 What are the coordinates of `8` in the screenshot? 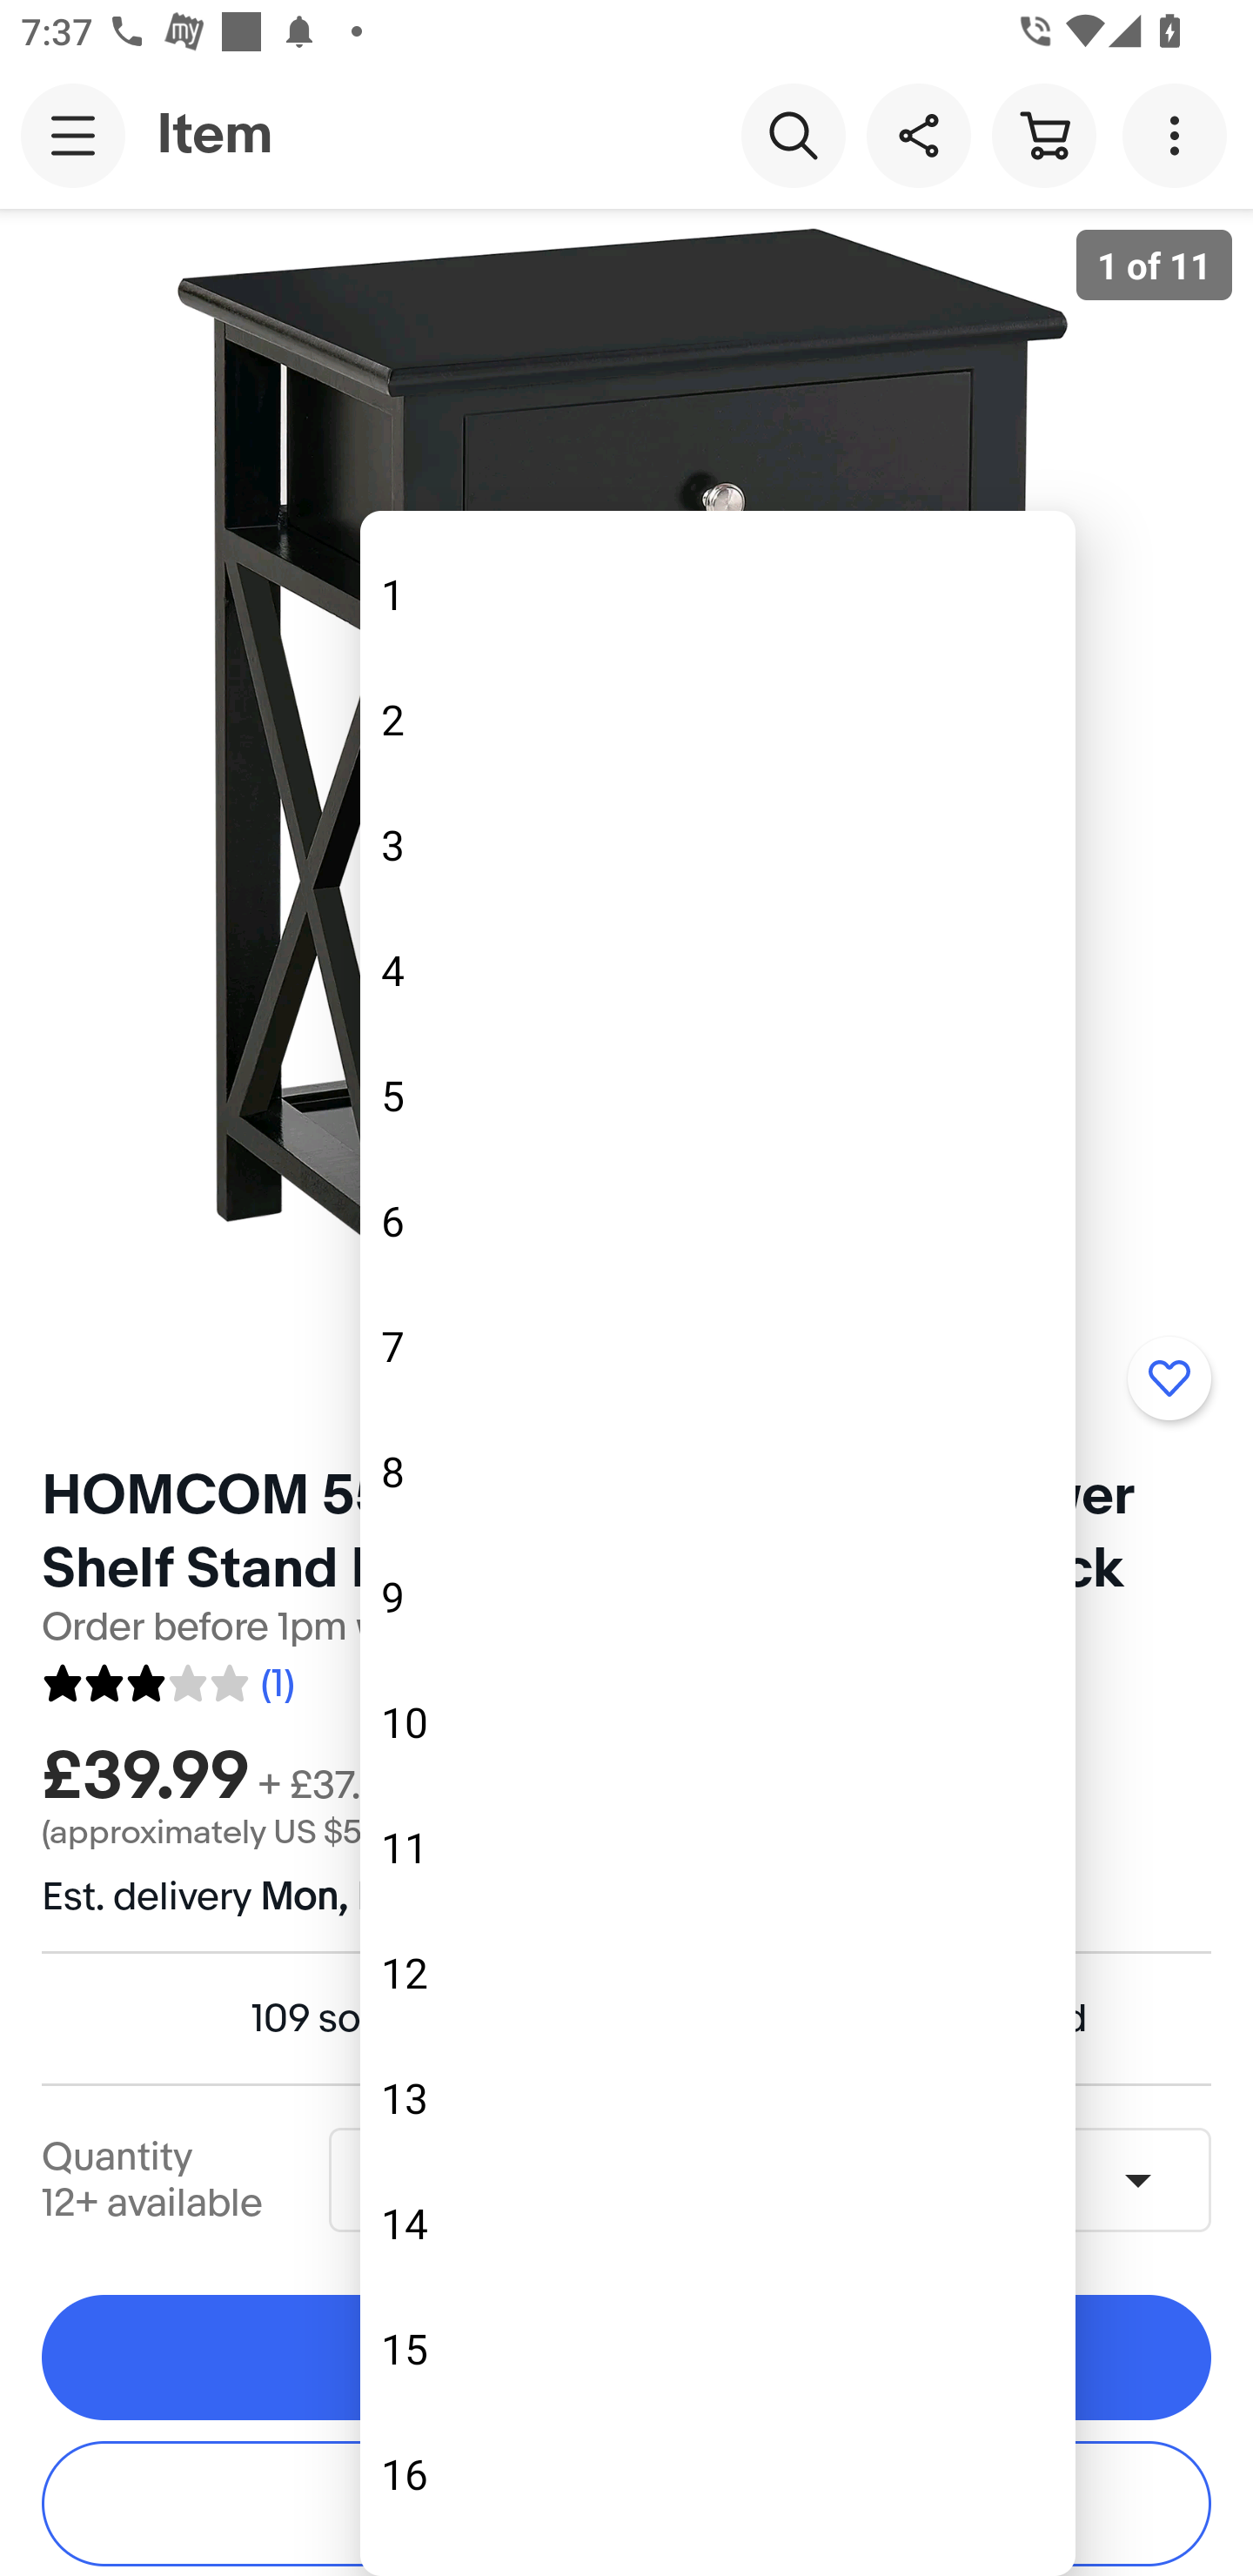 It's located at (717, 1472).